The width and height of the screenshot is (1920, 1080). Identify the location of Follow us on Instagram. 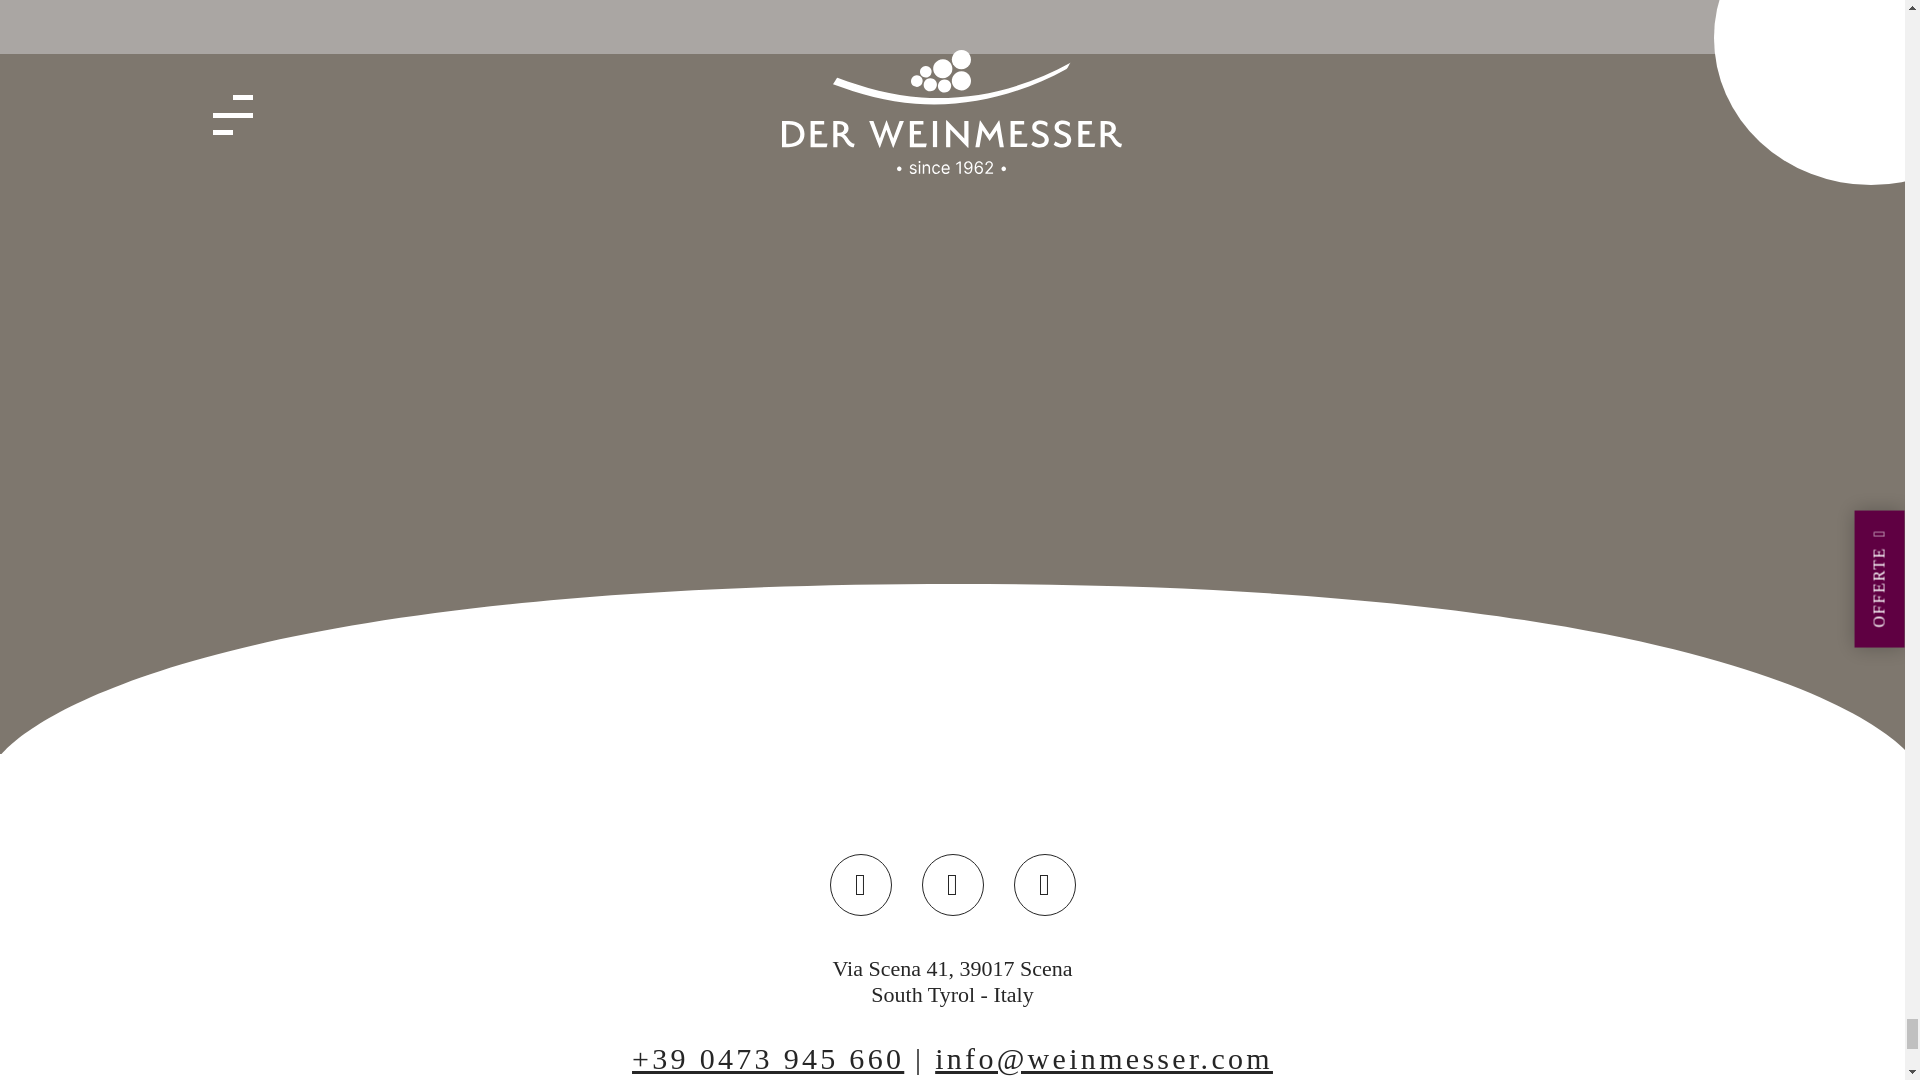
(1044, 884).